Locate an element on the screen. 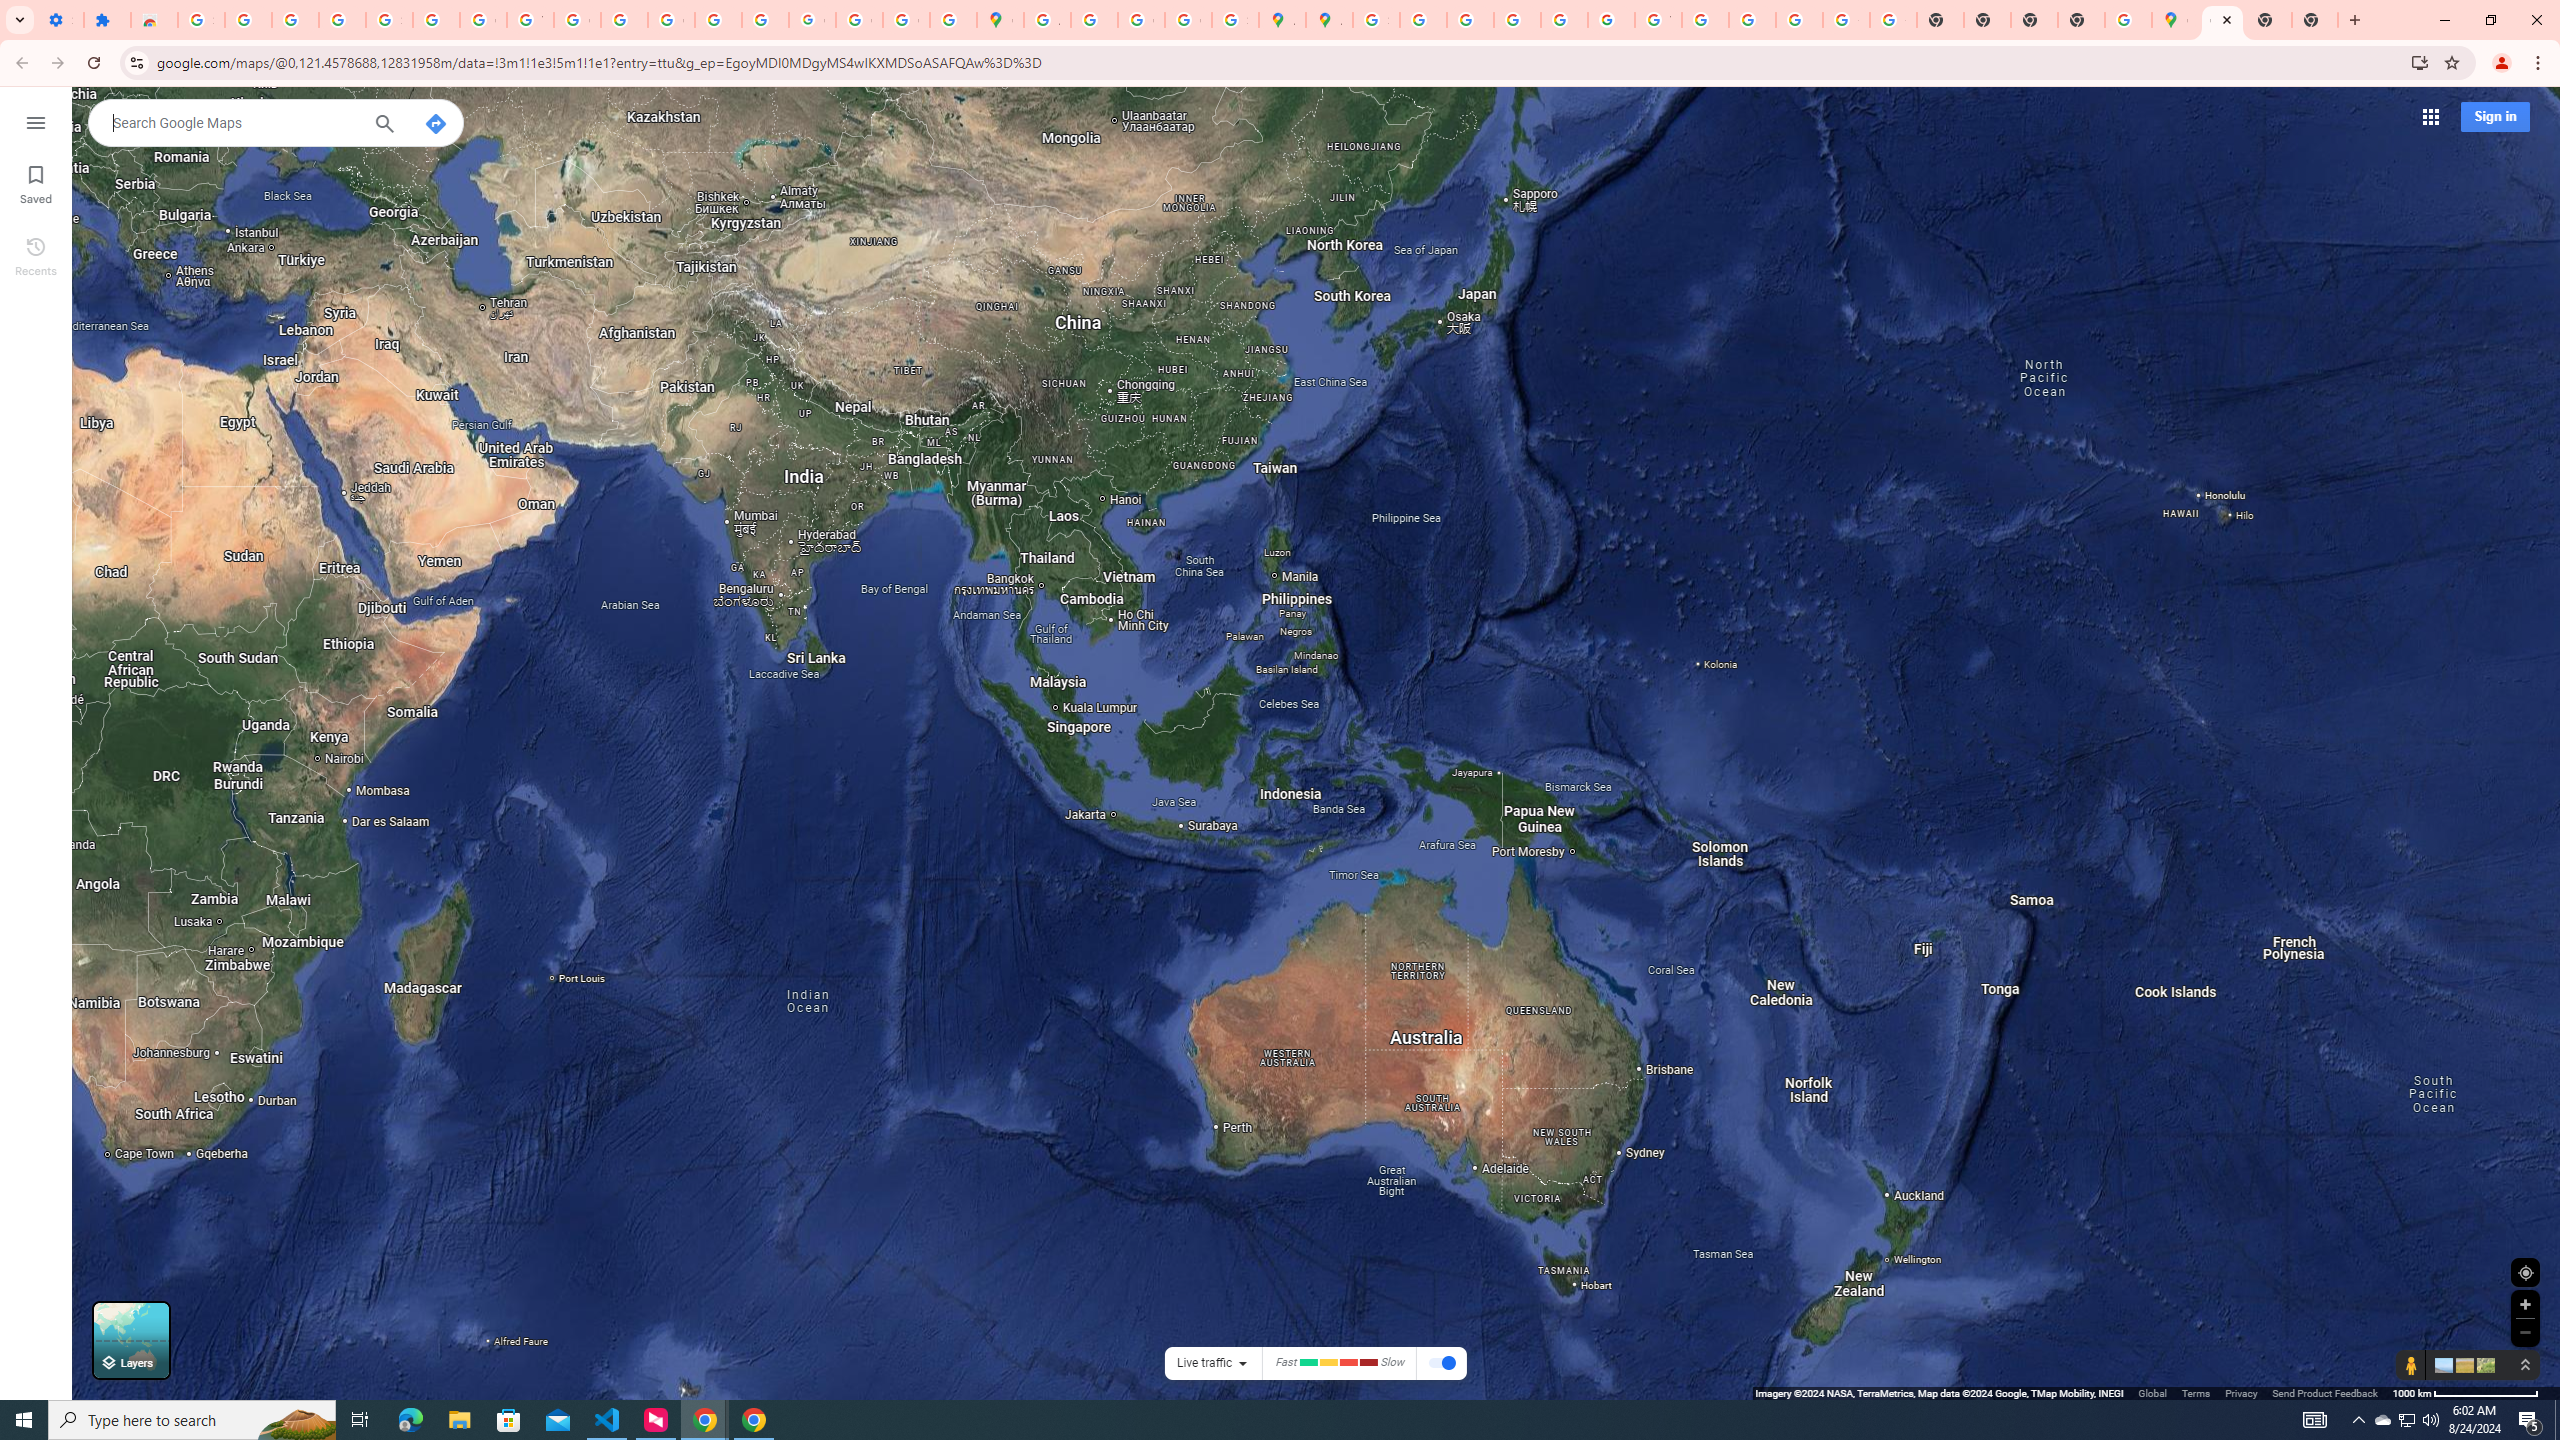  Privacy Help Center - Policies Help is located at coordinates (1470, 20).